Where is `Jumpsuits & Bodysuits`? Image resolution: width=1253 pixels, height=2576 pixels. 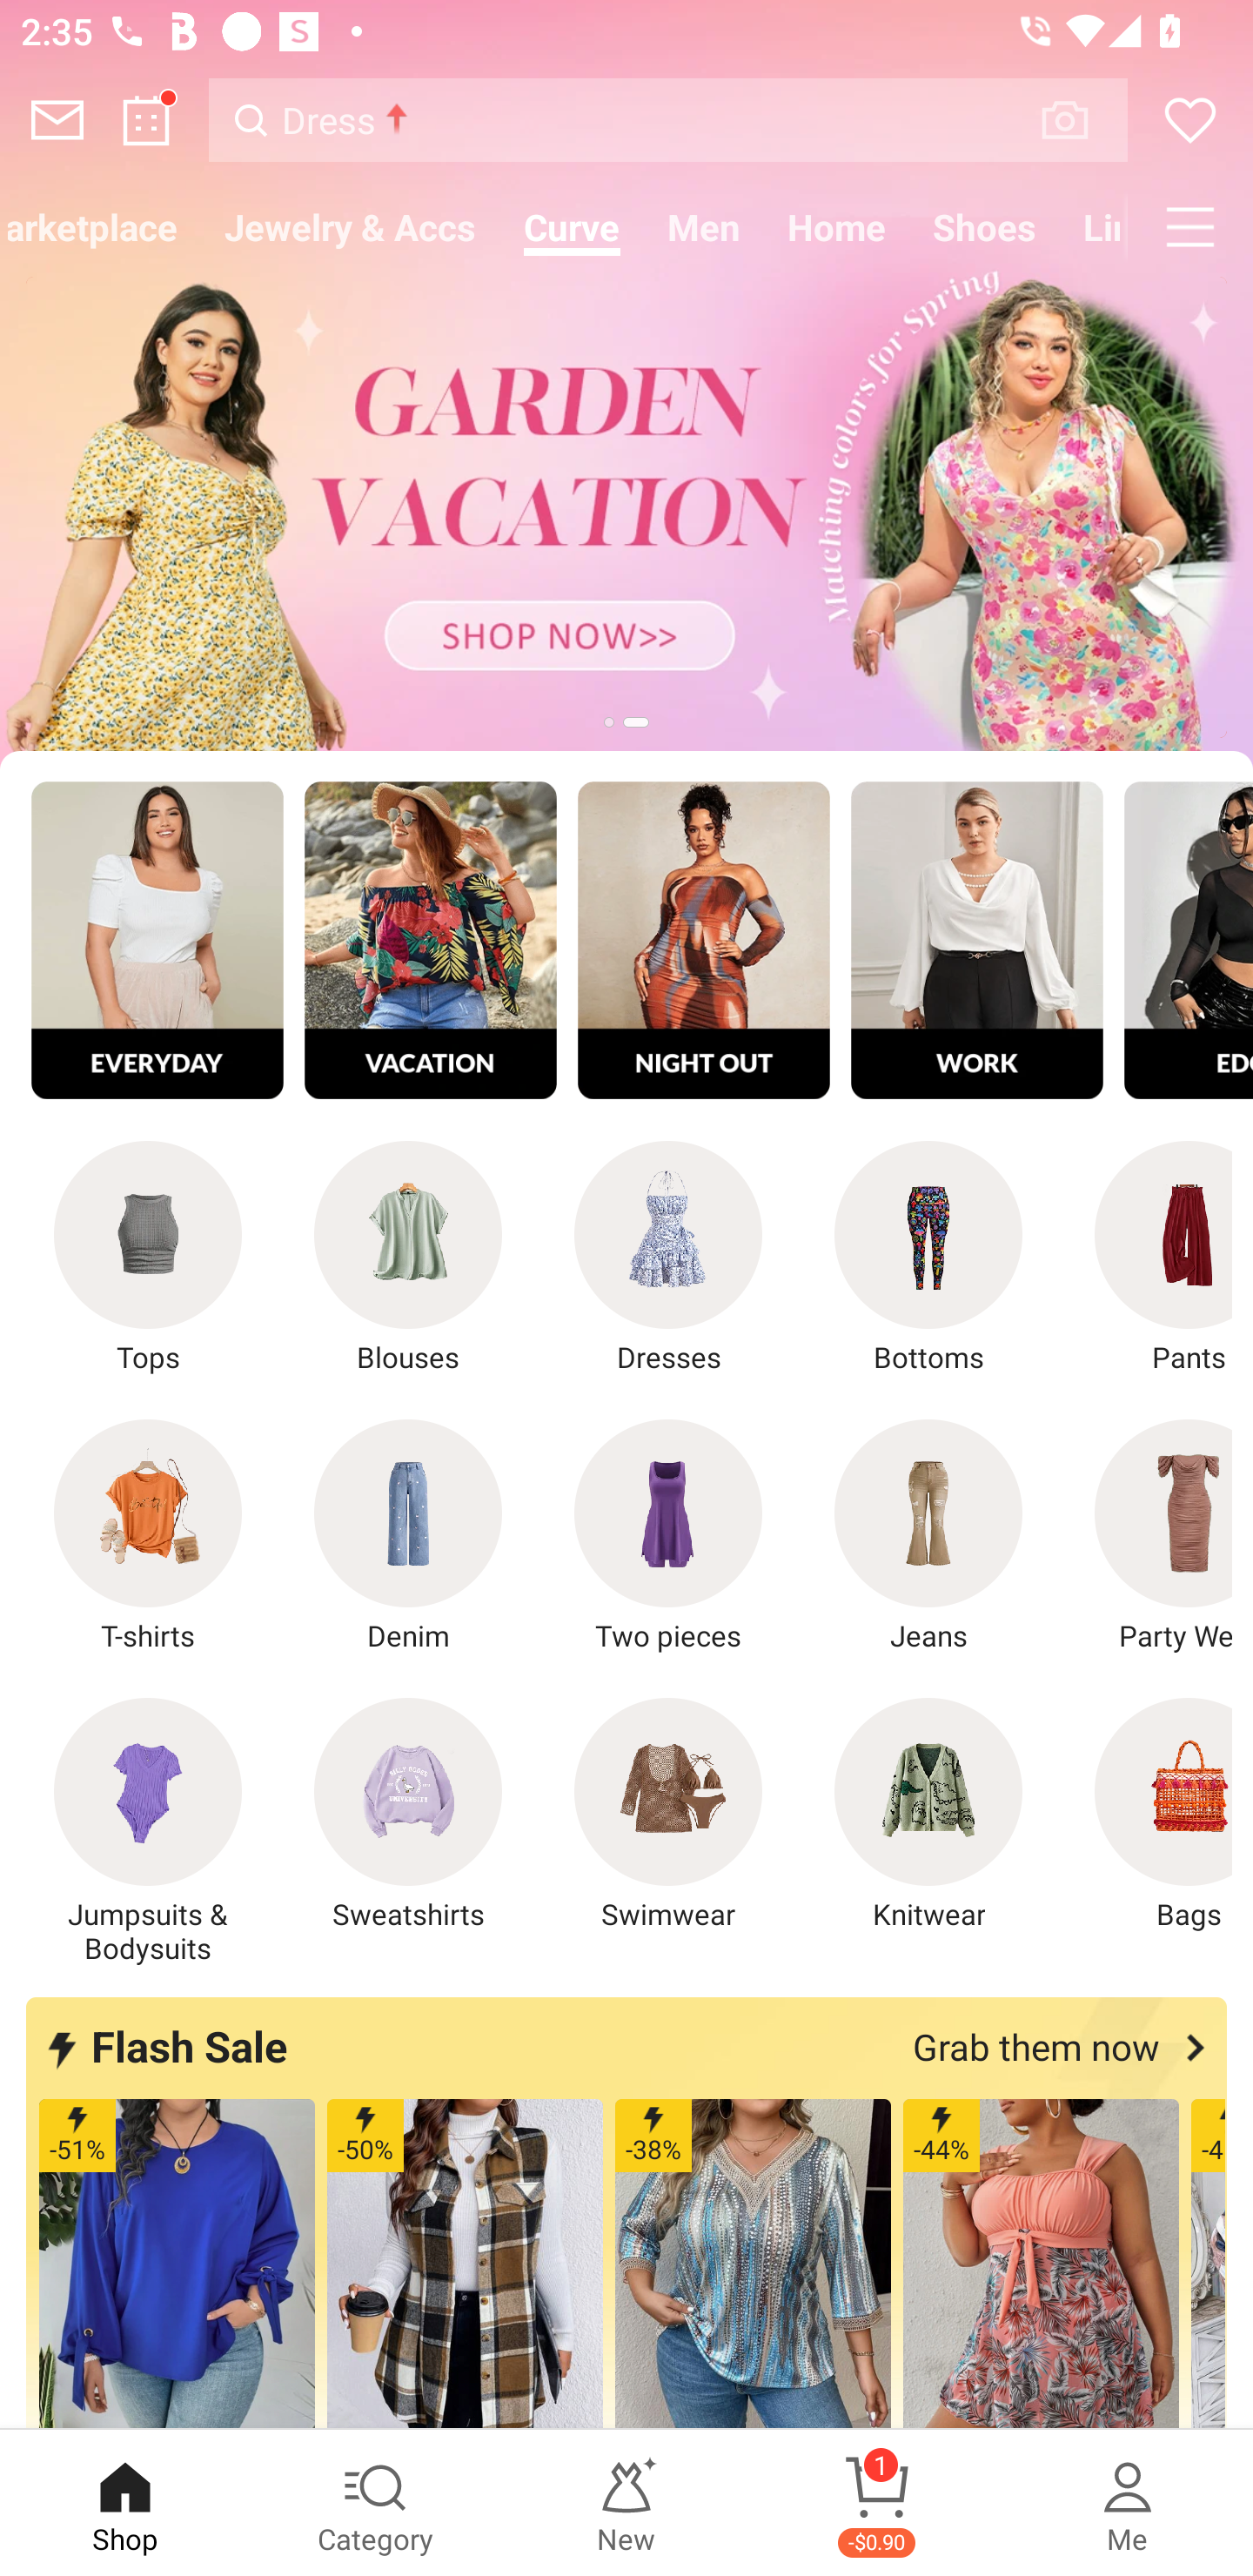
Jumpsuits & Bodysuits is located at coordinates (148, 1831).